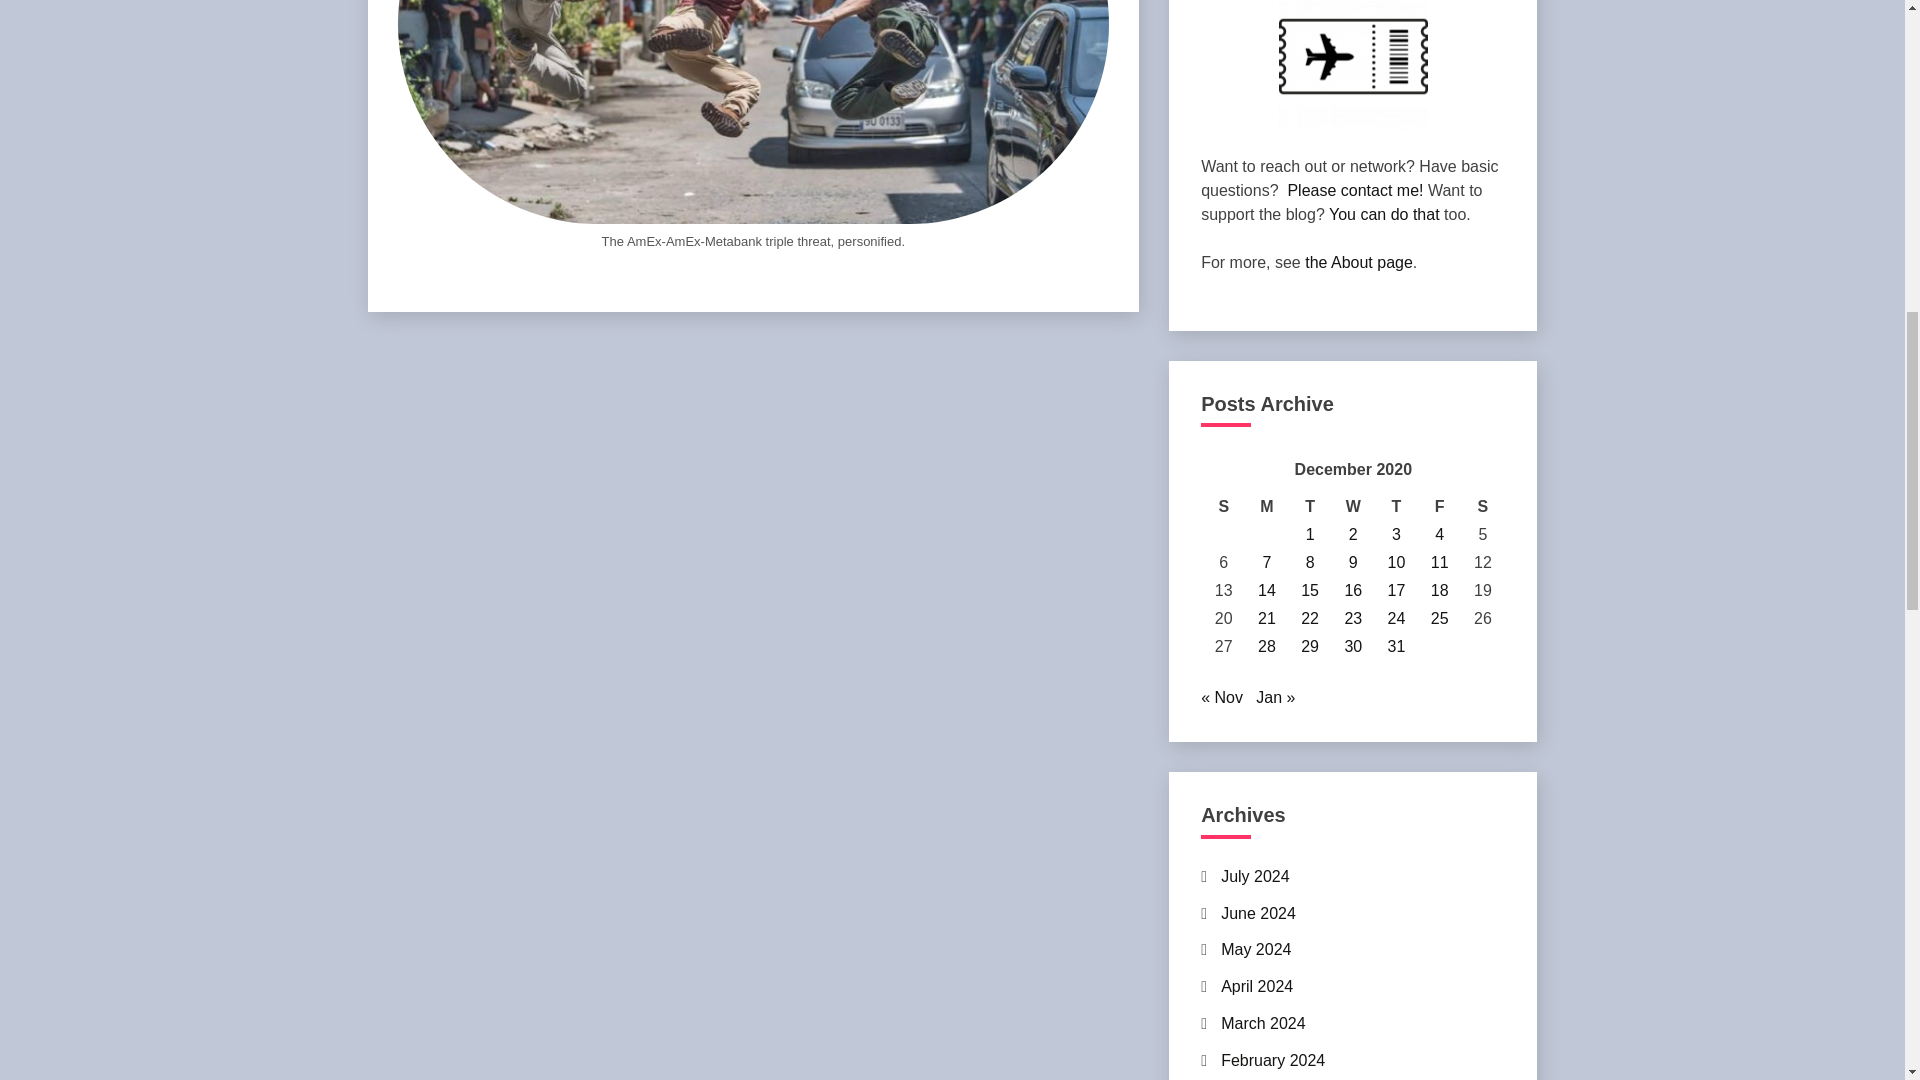  What do you see at coordinates (1359, 262) in the screenshot?
I see `the About page` at bounding box center [1359, 262].